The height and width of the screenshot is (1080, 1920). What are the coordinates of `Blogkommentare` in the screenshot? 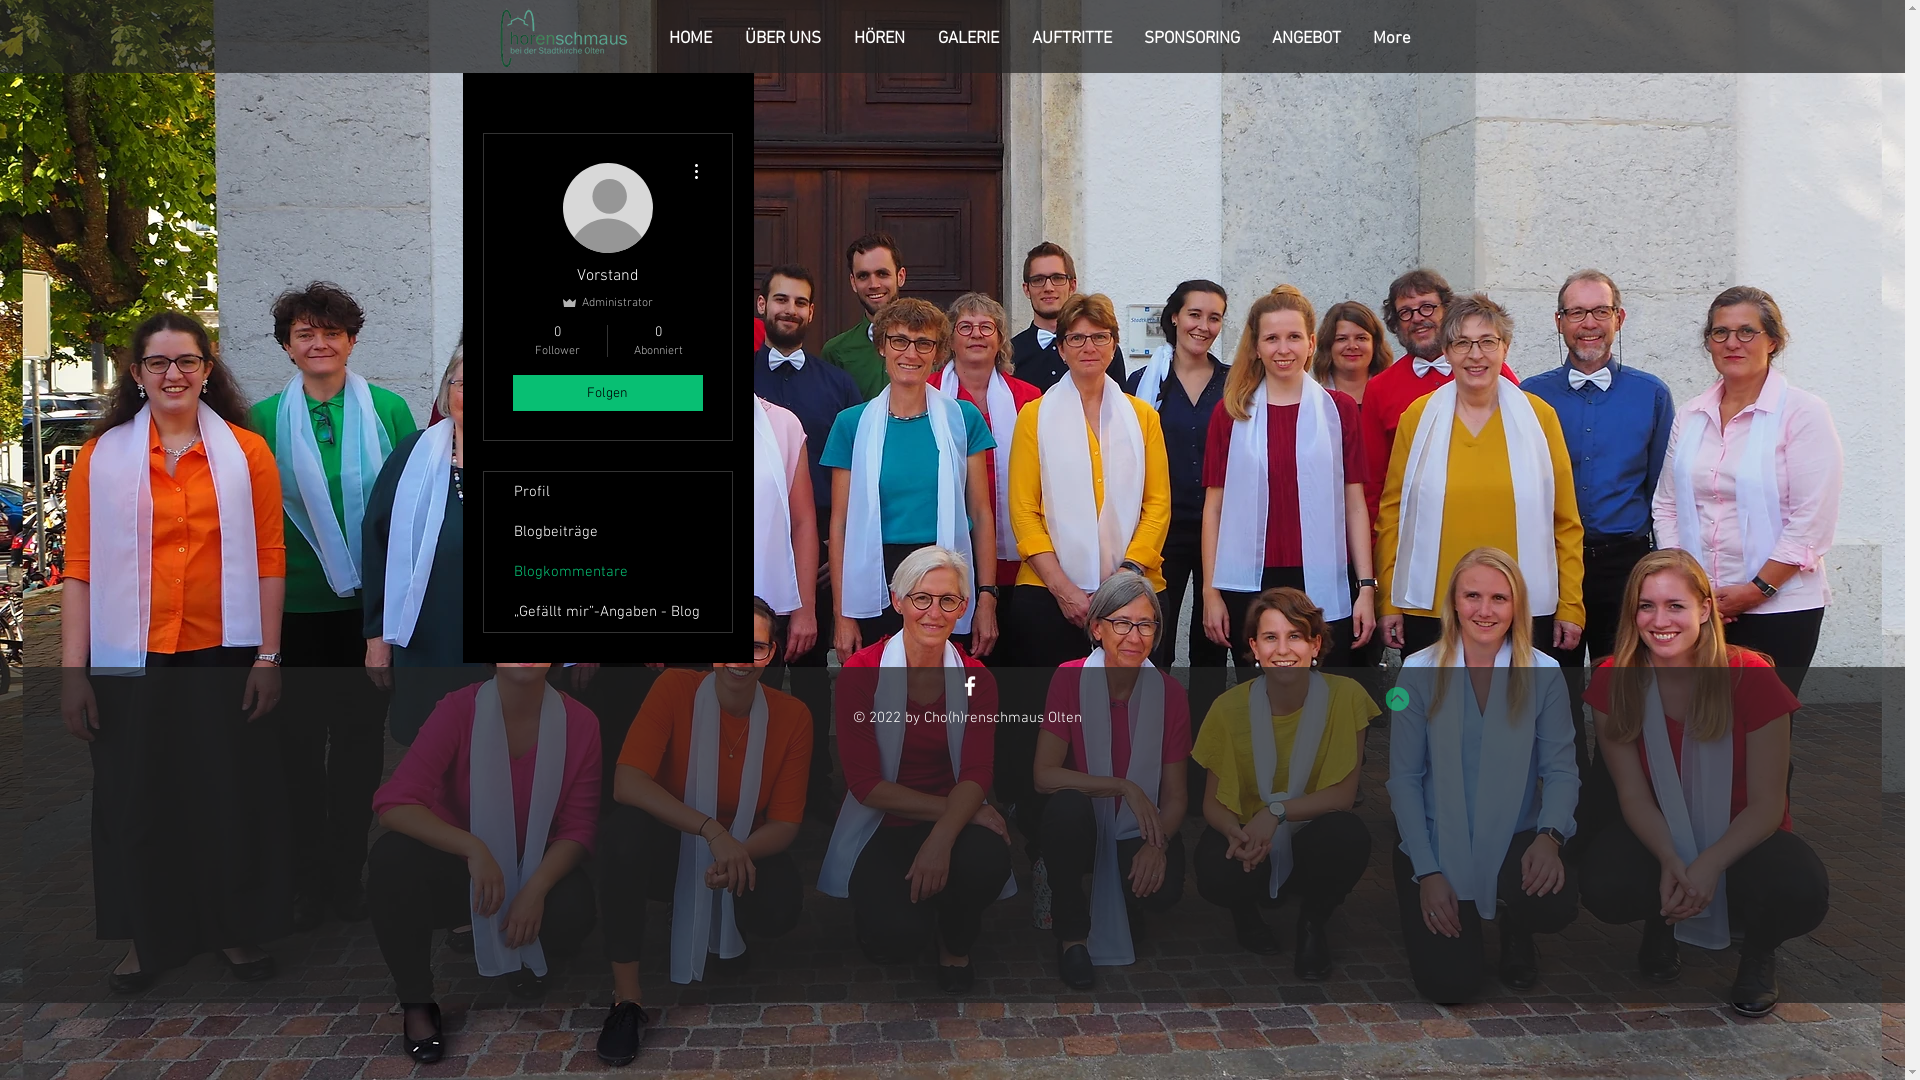 It's located at (608, 572).